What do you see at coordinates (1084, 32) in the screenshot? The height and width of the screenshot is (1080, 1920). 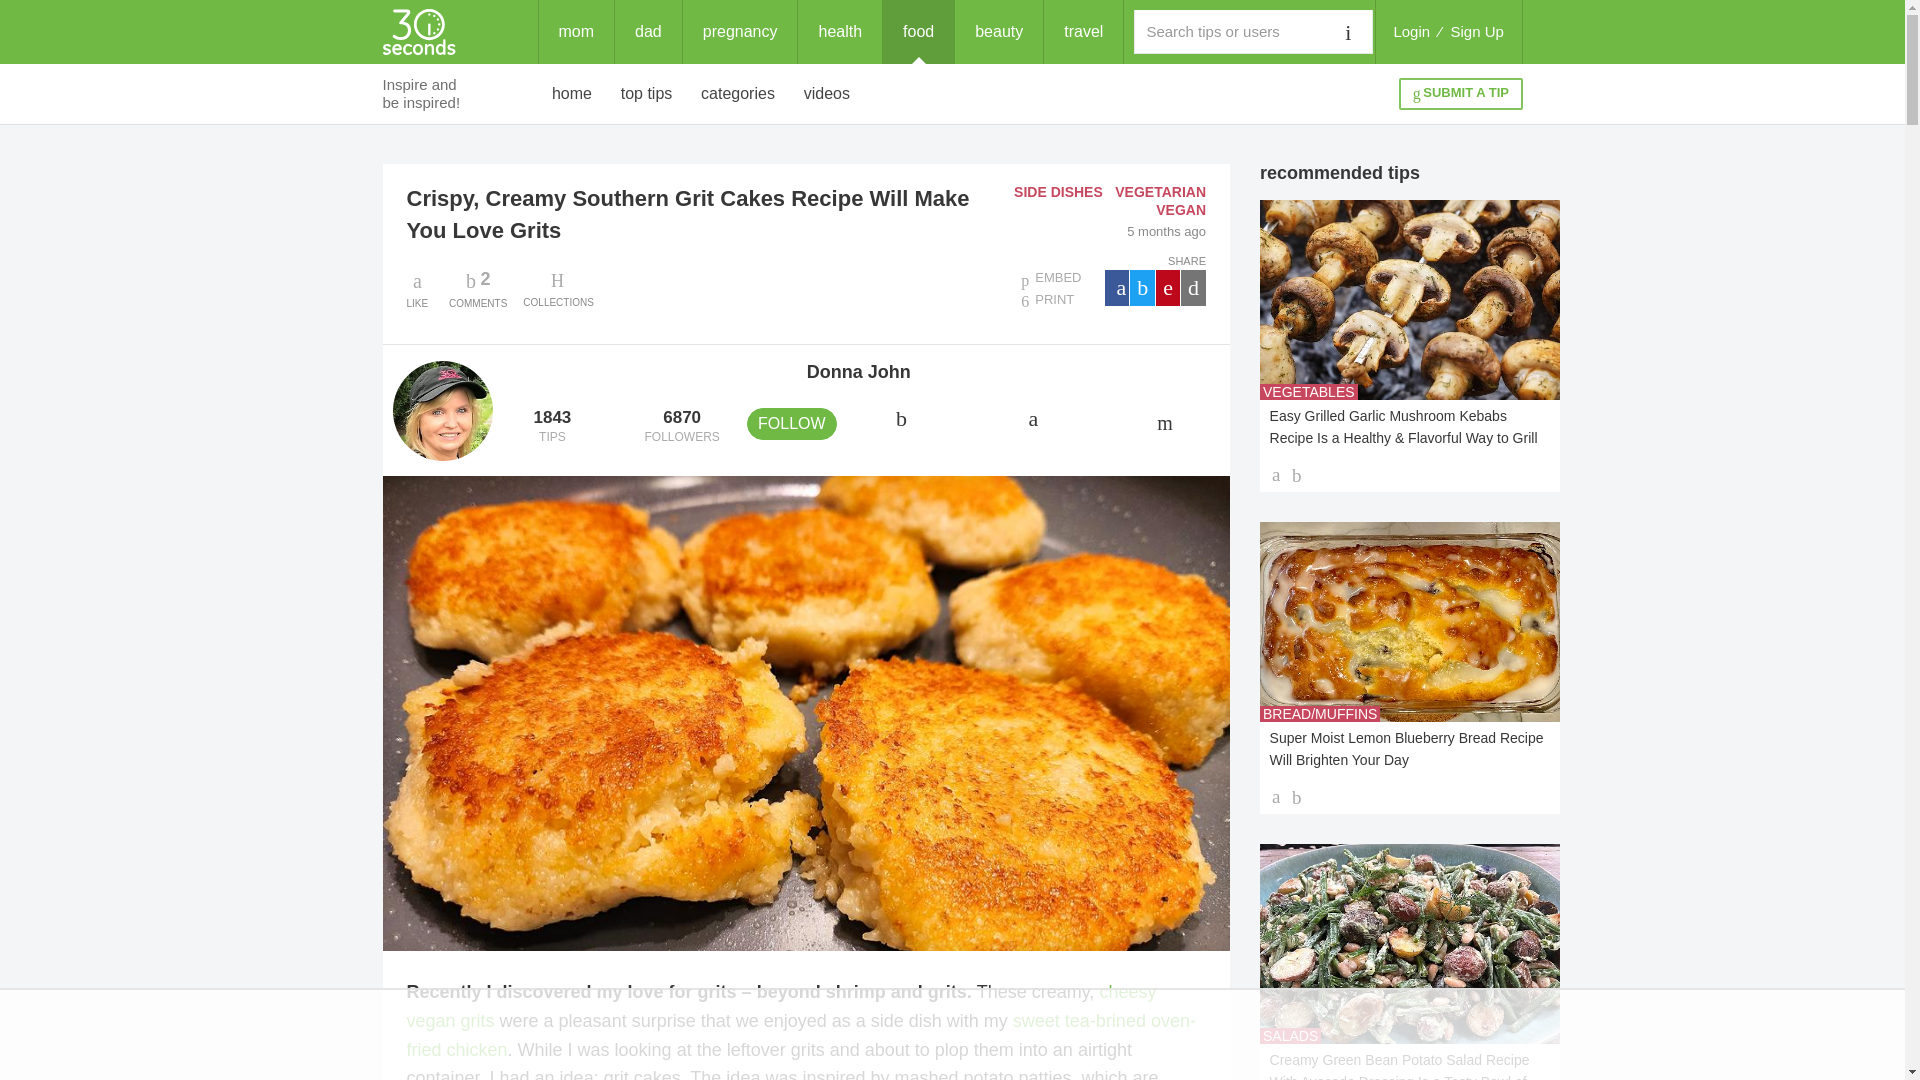 I see `travel` at bounding box center [1084, 32].